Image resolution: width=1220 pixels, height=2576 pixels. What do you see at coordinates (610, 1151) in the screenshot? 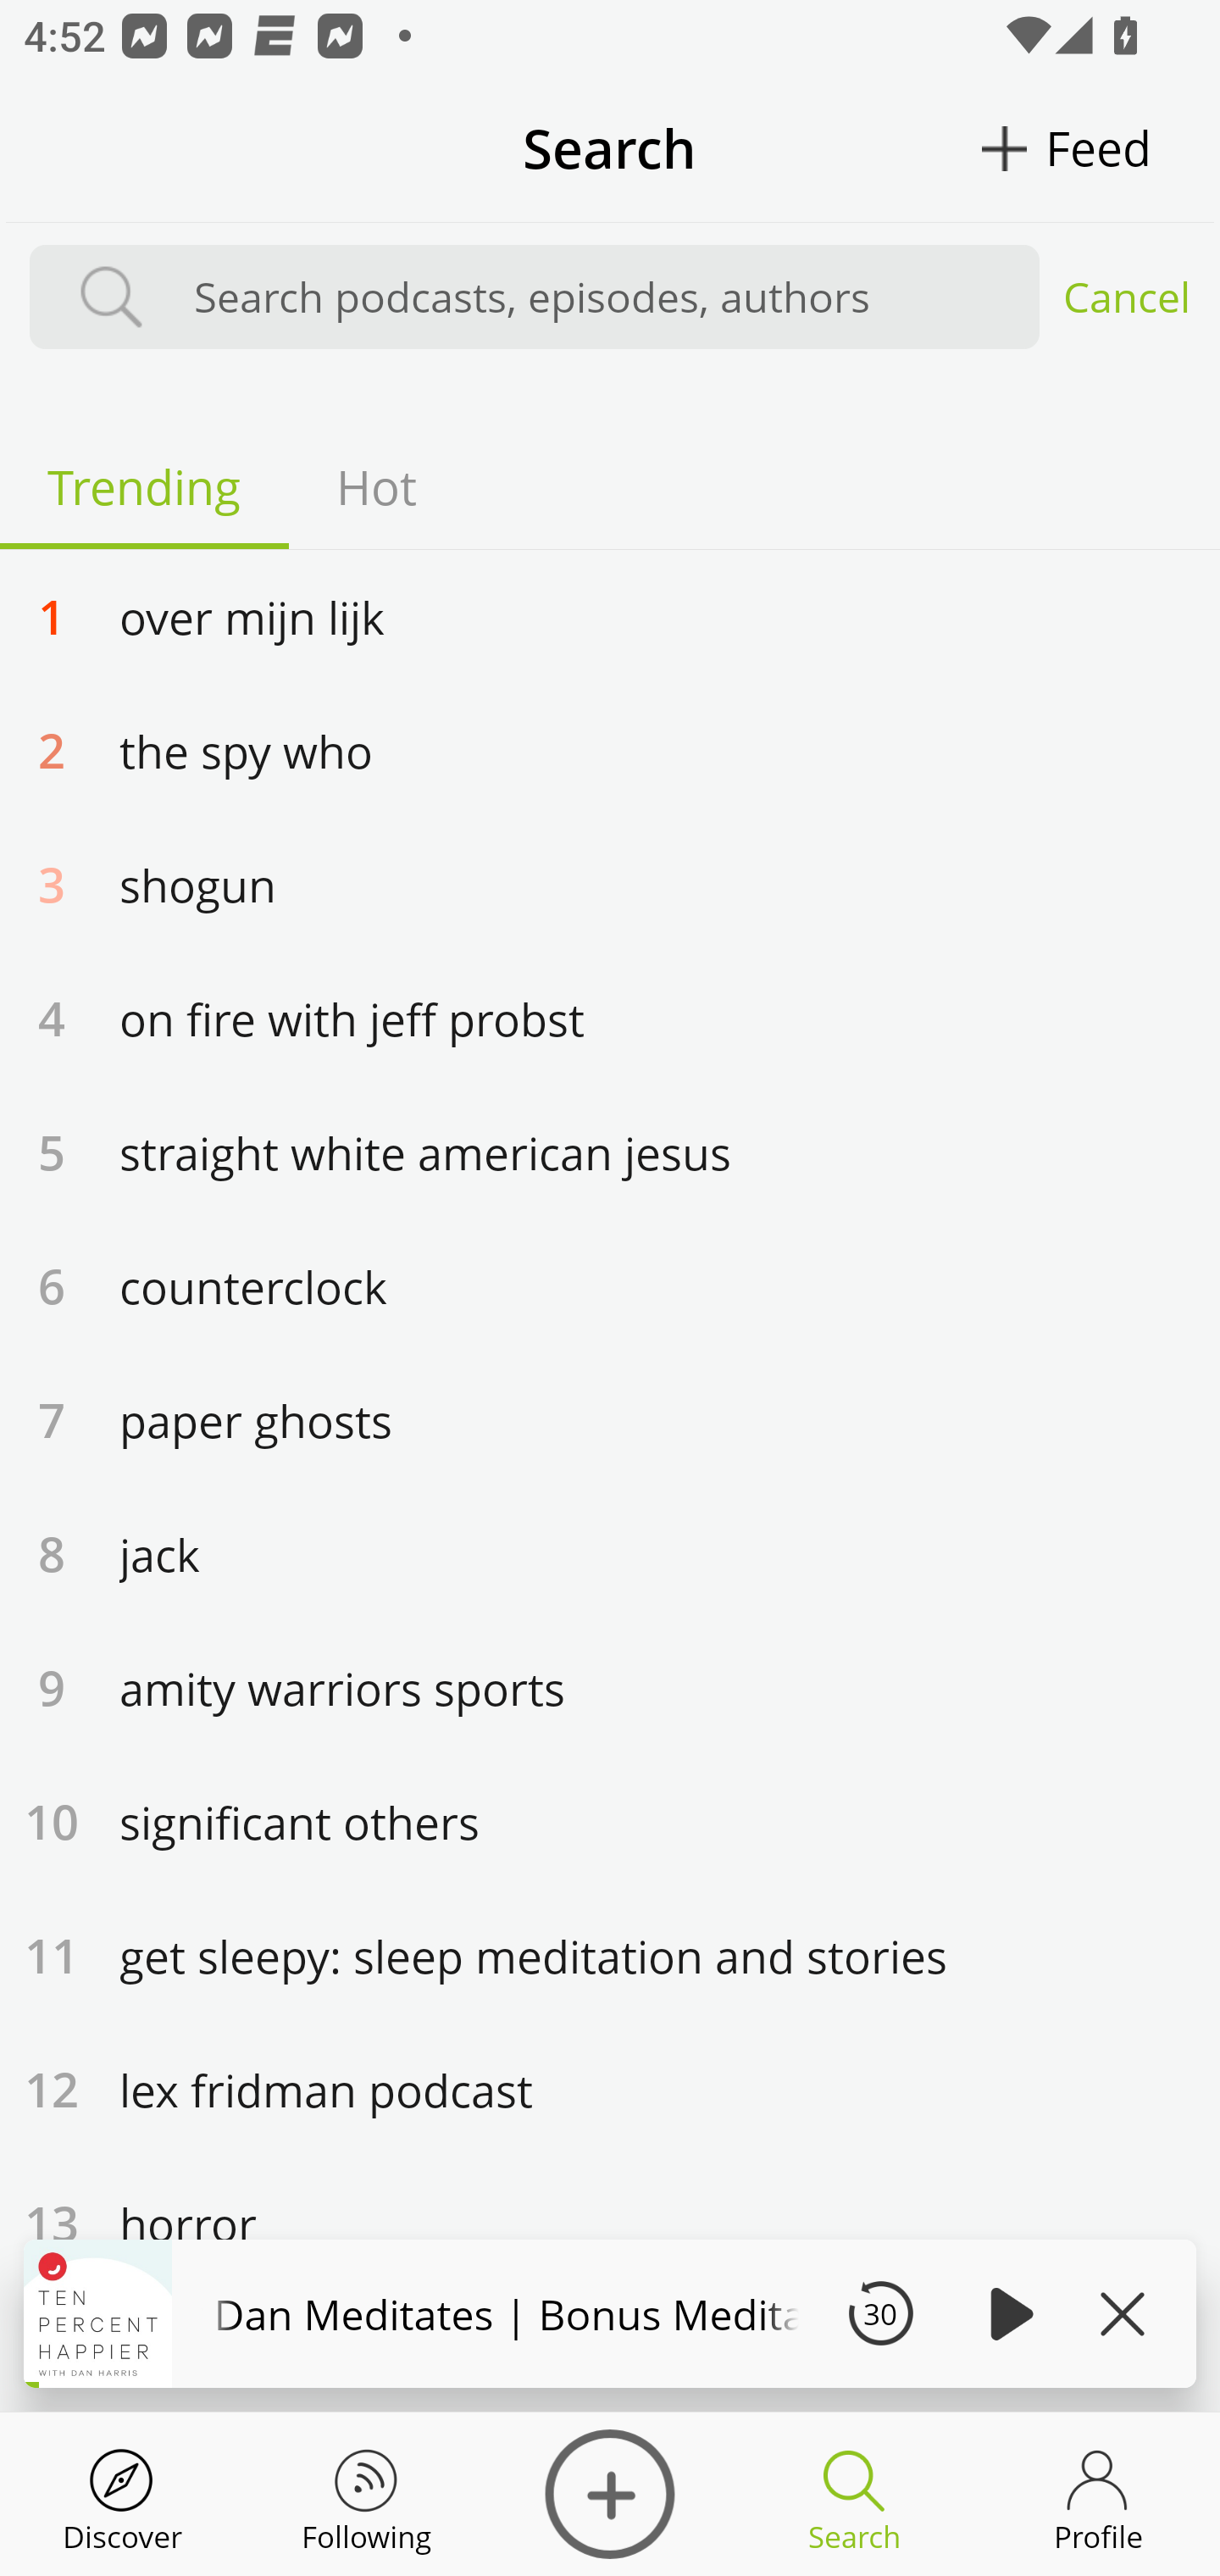
I see `5 straight white american jesus` at bounding box center [610, 1151].